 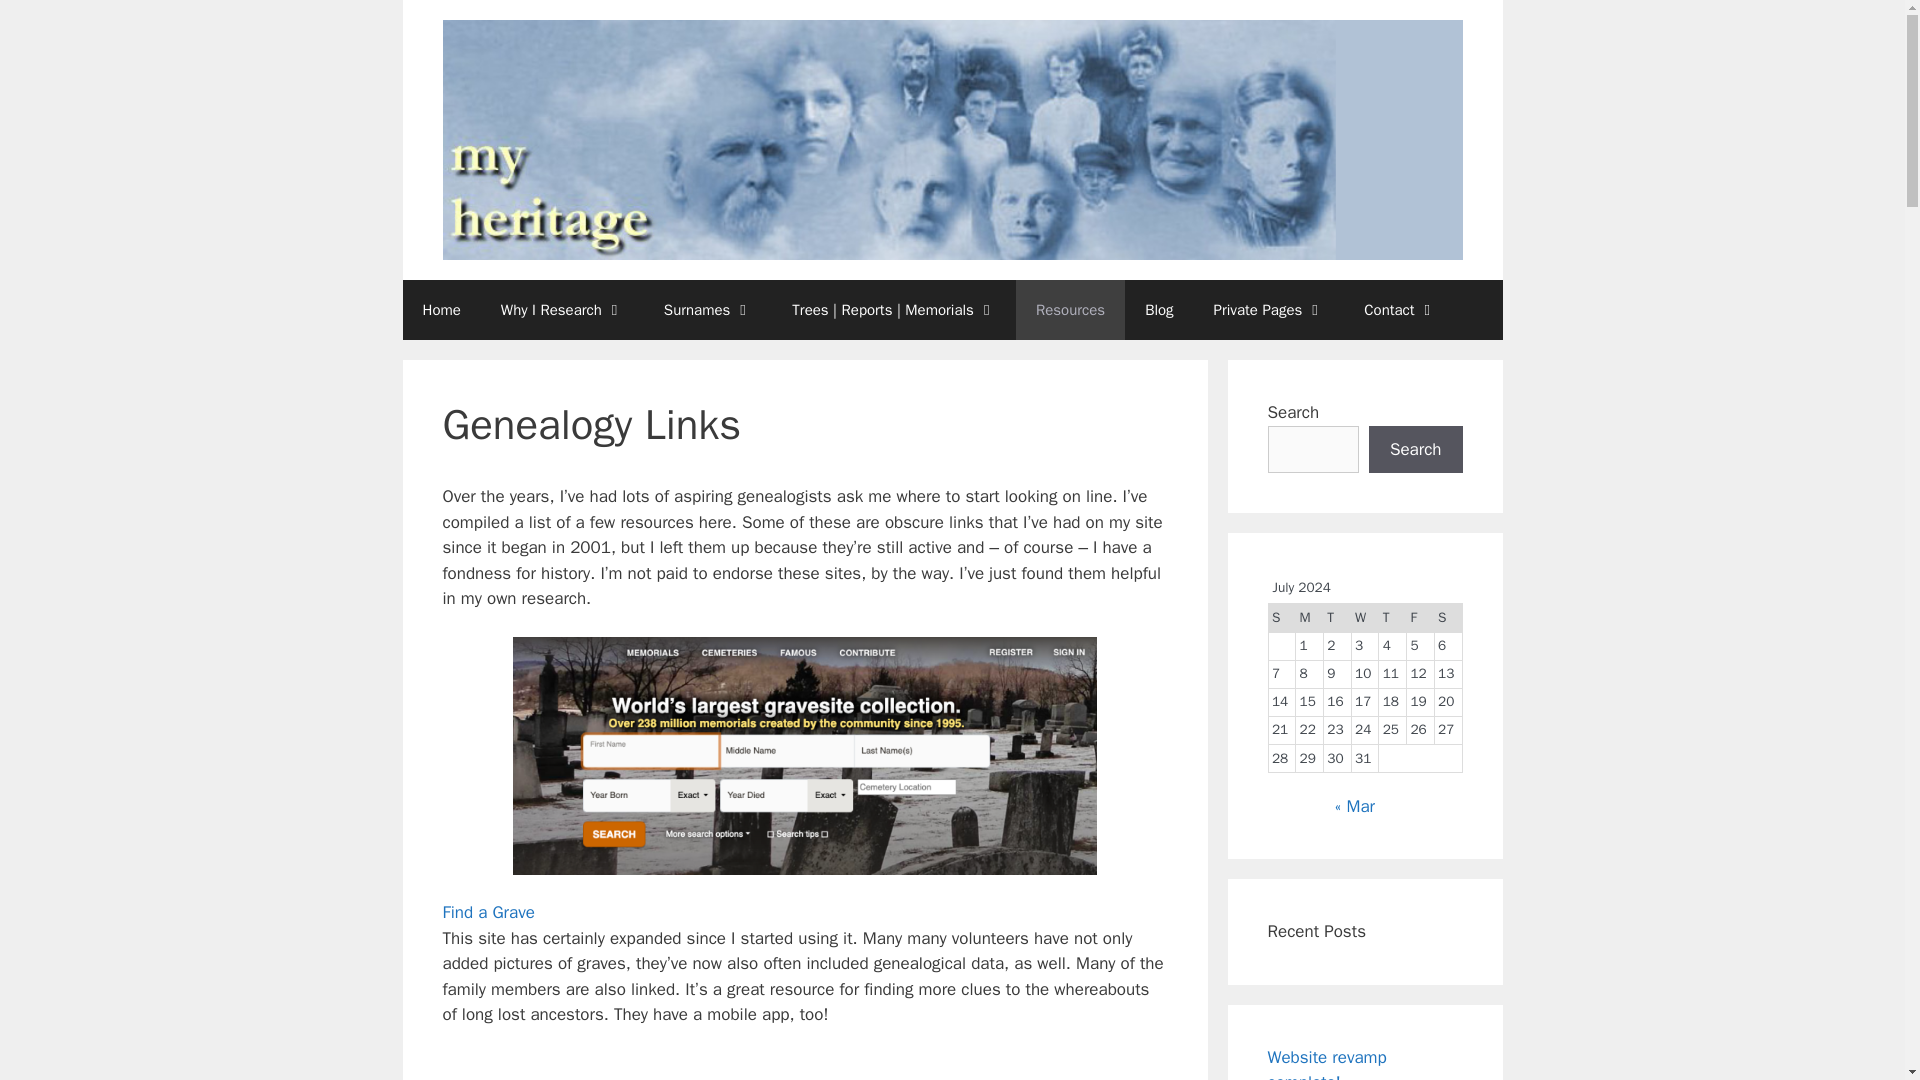 What do you see at coordinates (440, 310) in the screenshot?
I see `Home` at bounding box center [440, 310].